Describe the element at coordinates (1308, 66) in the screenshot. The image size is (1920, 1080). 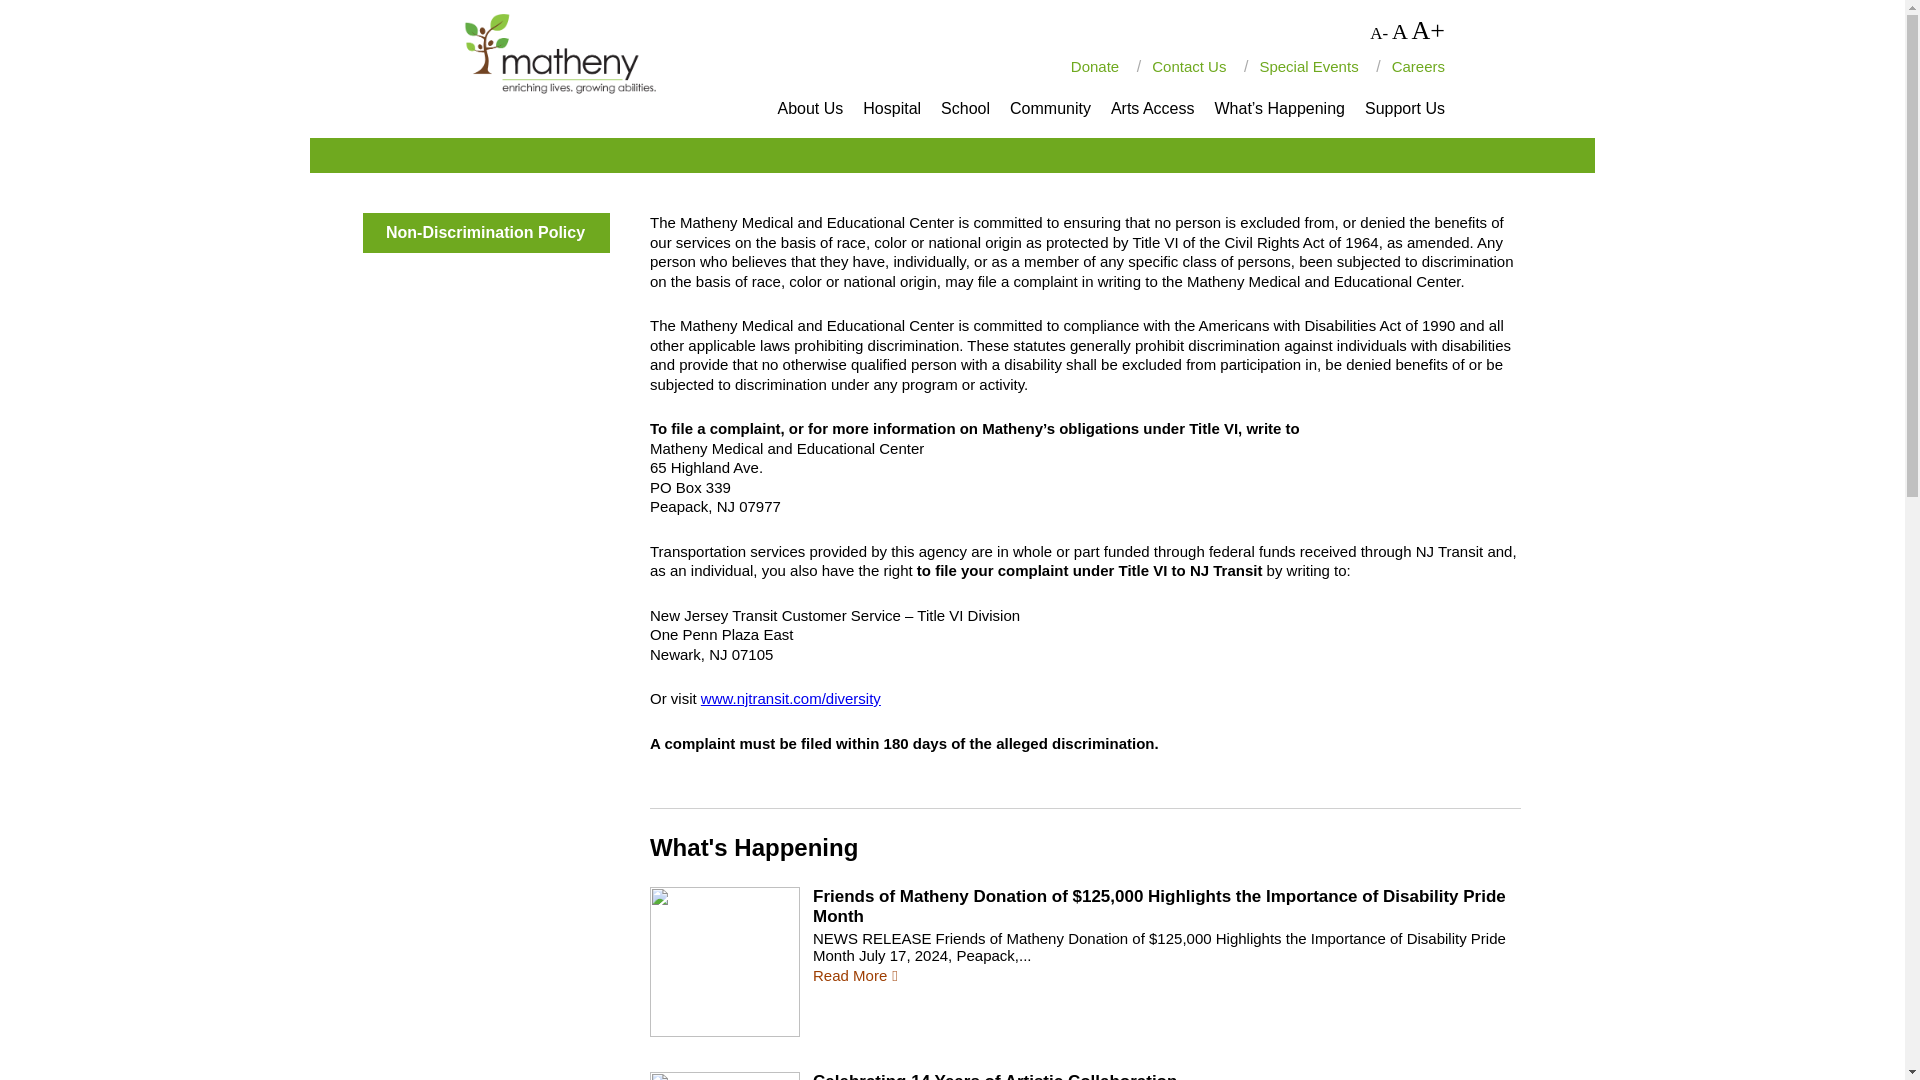
I see `Special Events` at that location.